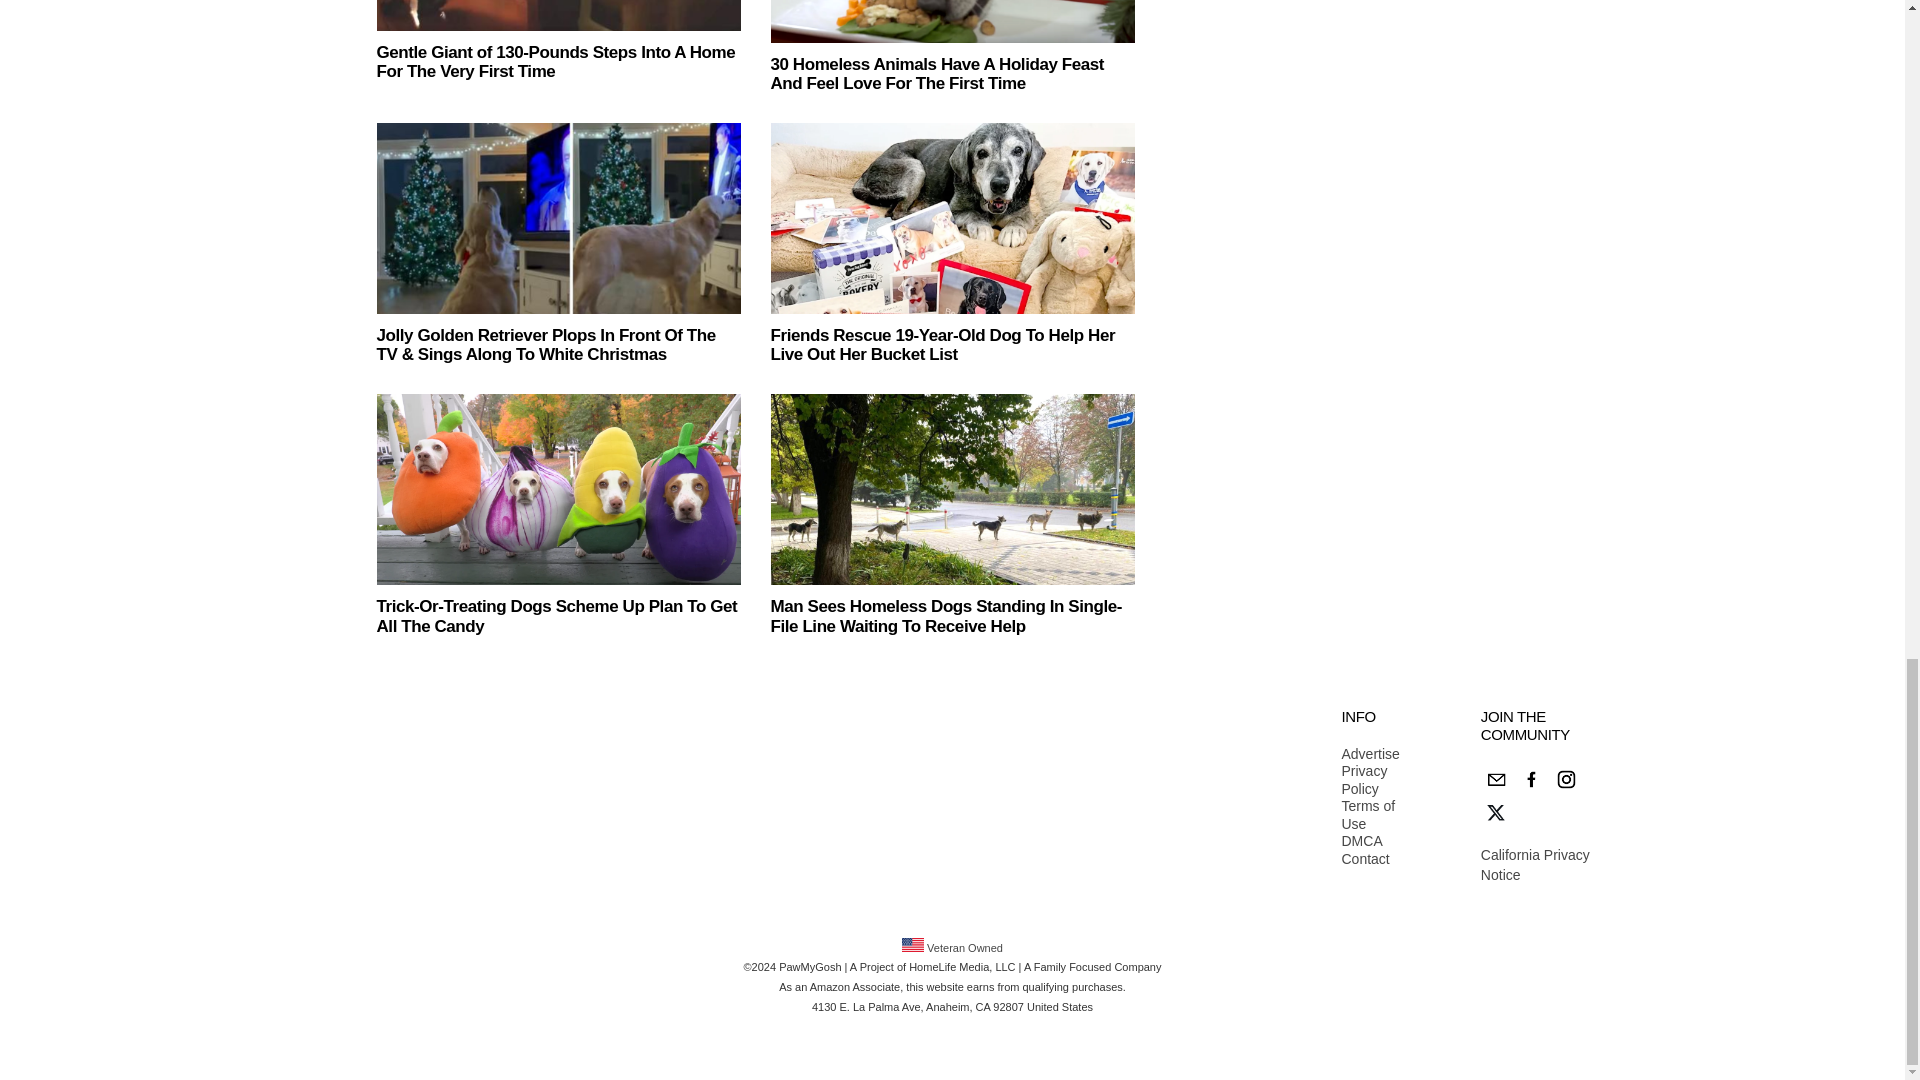 Image resolution: width=1920 pixels, height=1080 pixels. I want to click on Privacy Policy, so click(1374, 780).